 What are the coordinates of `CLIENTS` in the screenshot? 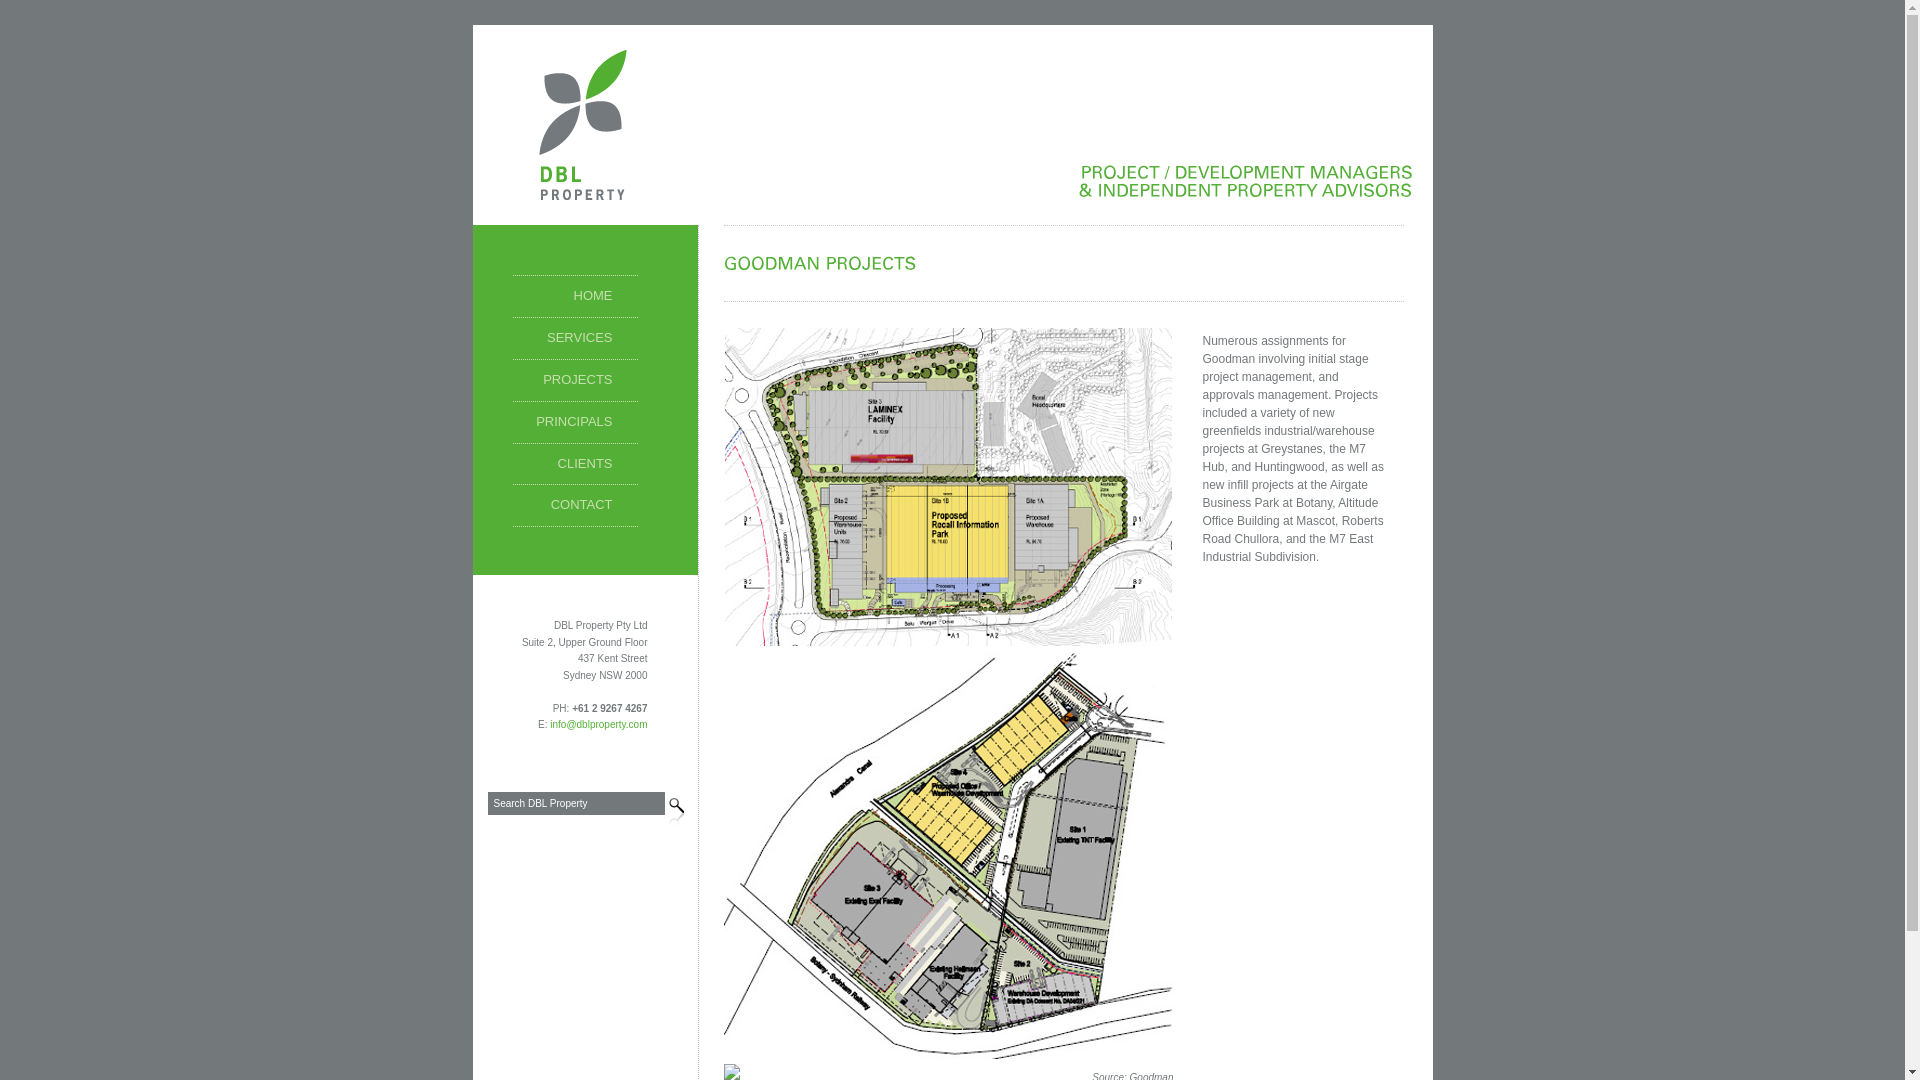 It's located at (574, 465).